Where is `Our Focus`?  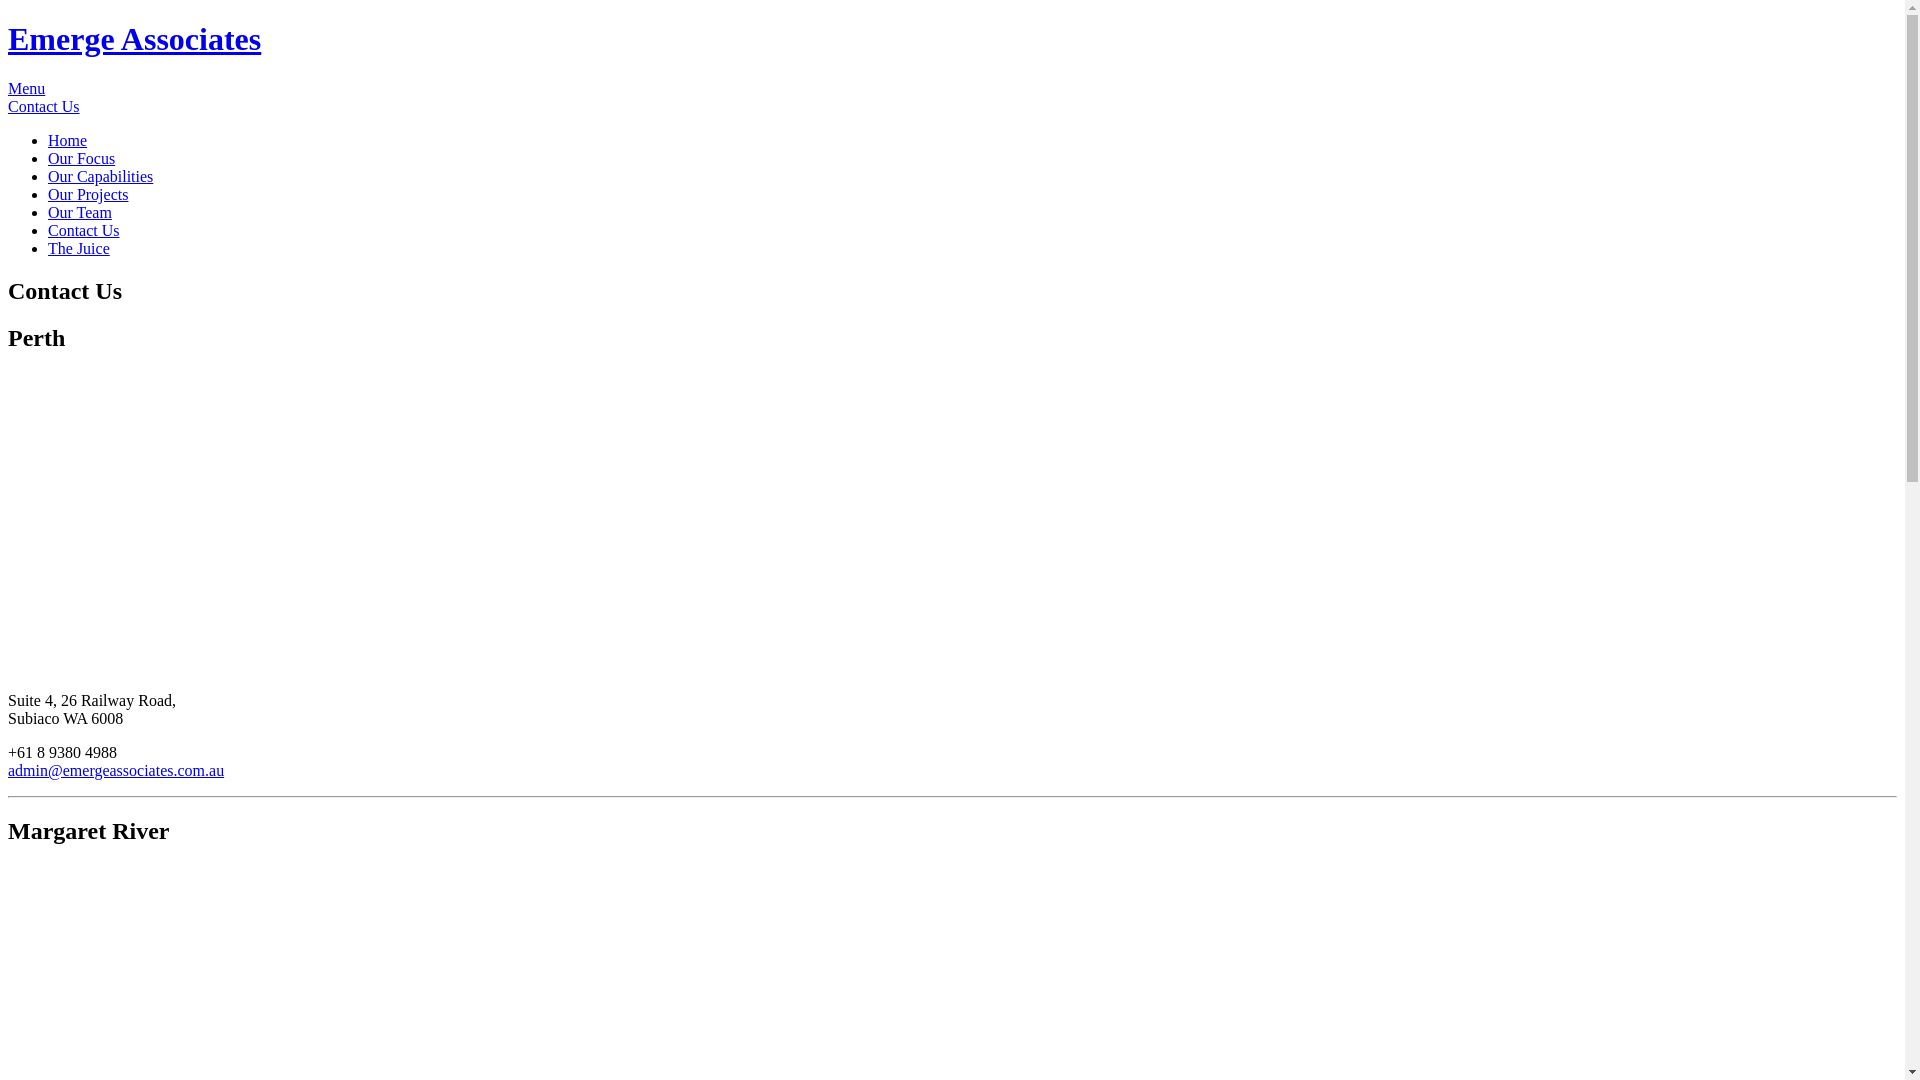 Our Focus is located at coordinates (82, 158).